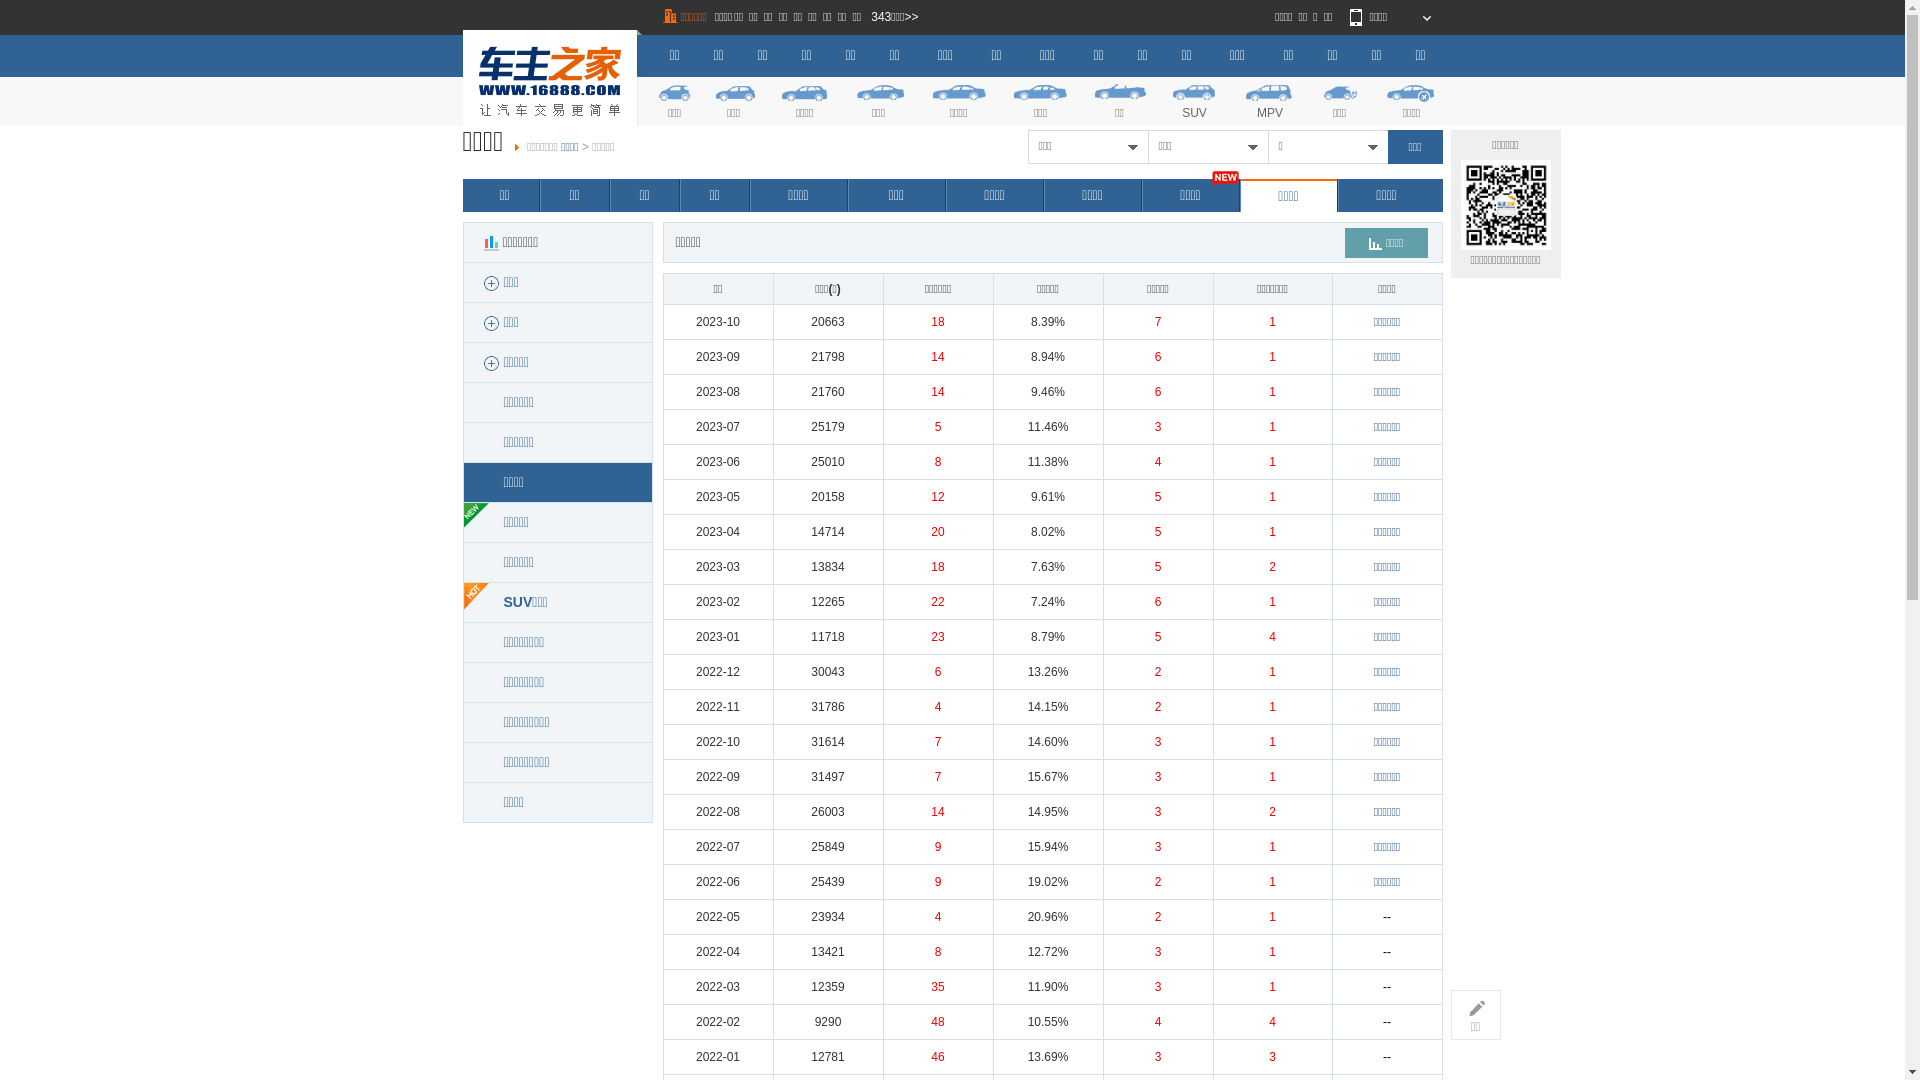 Image resolution: width=1920 pixels, height=1080 pixels. I want to click on 1, so click(1272, 462).